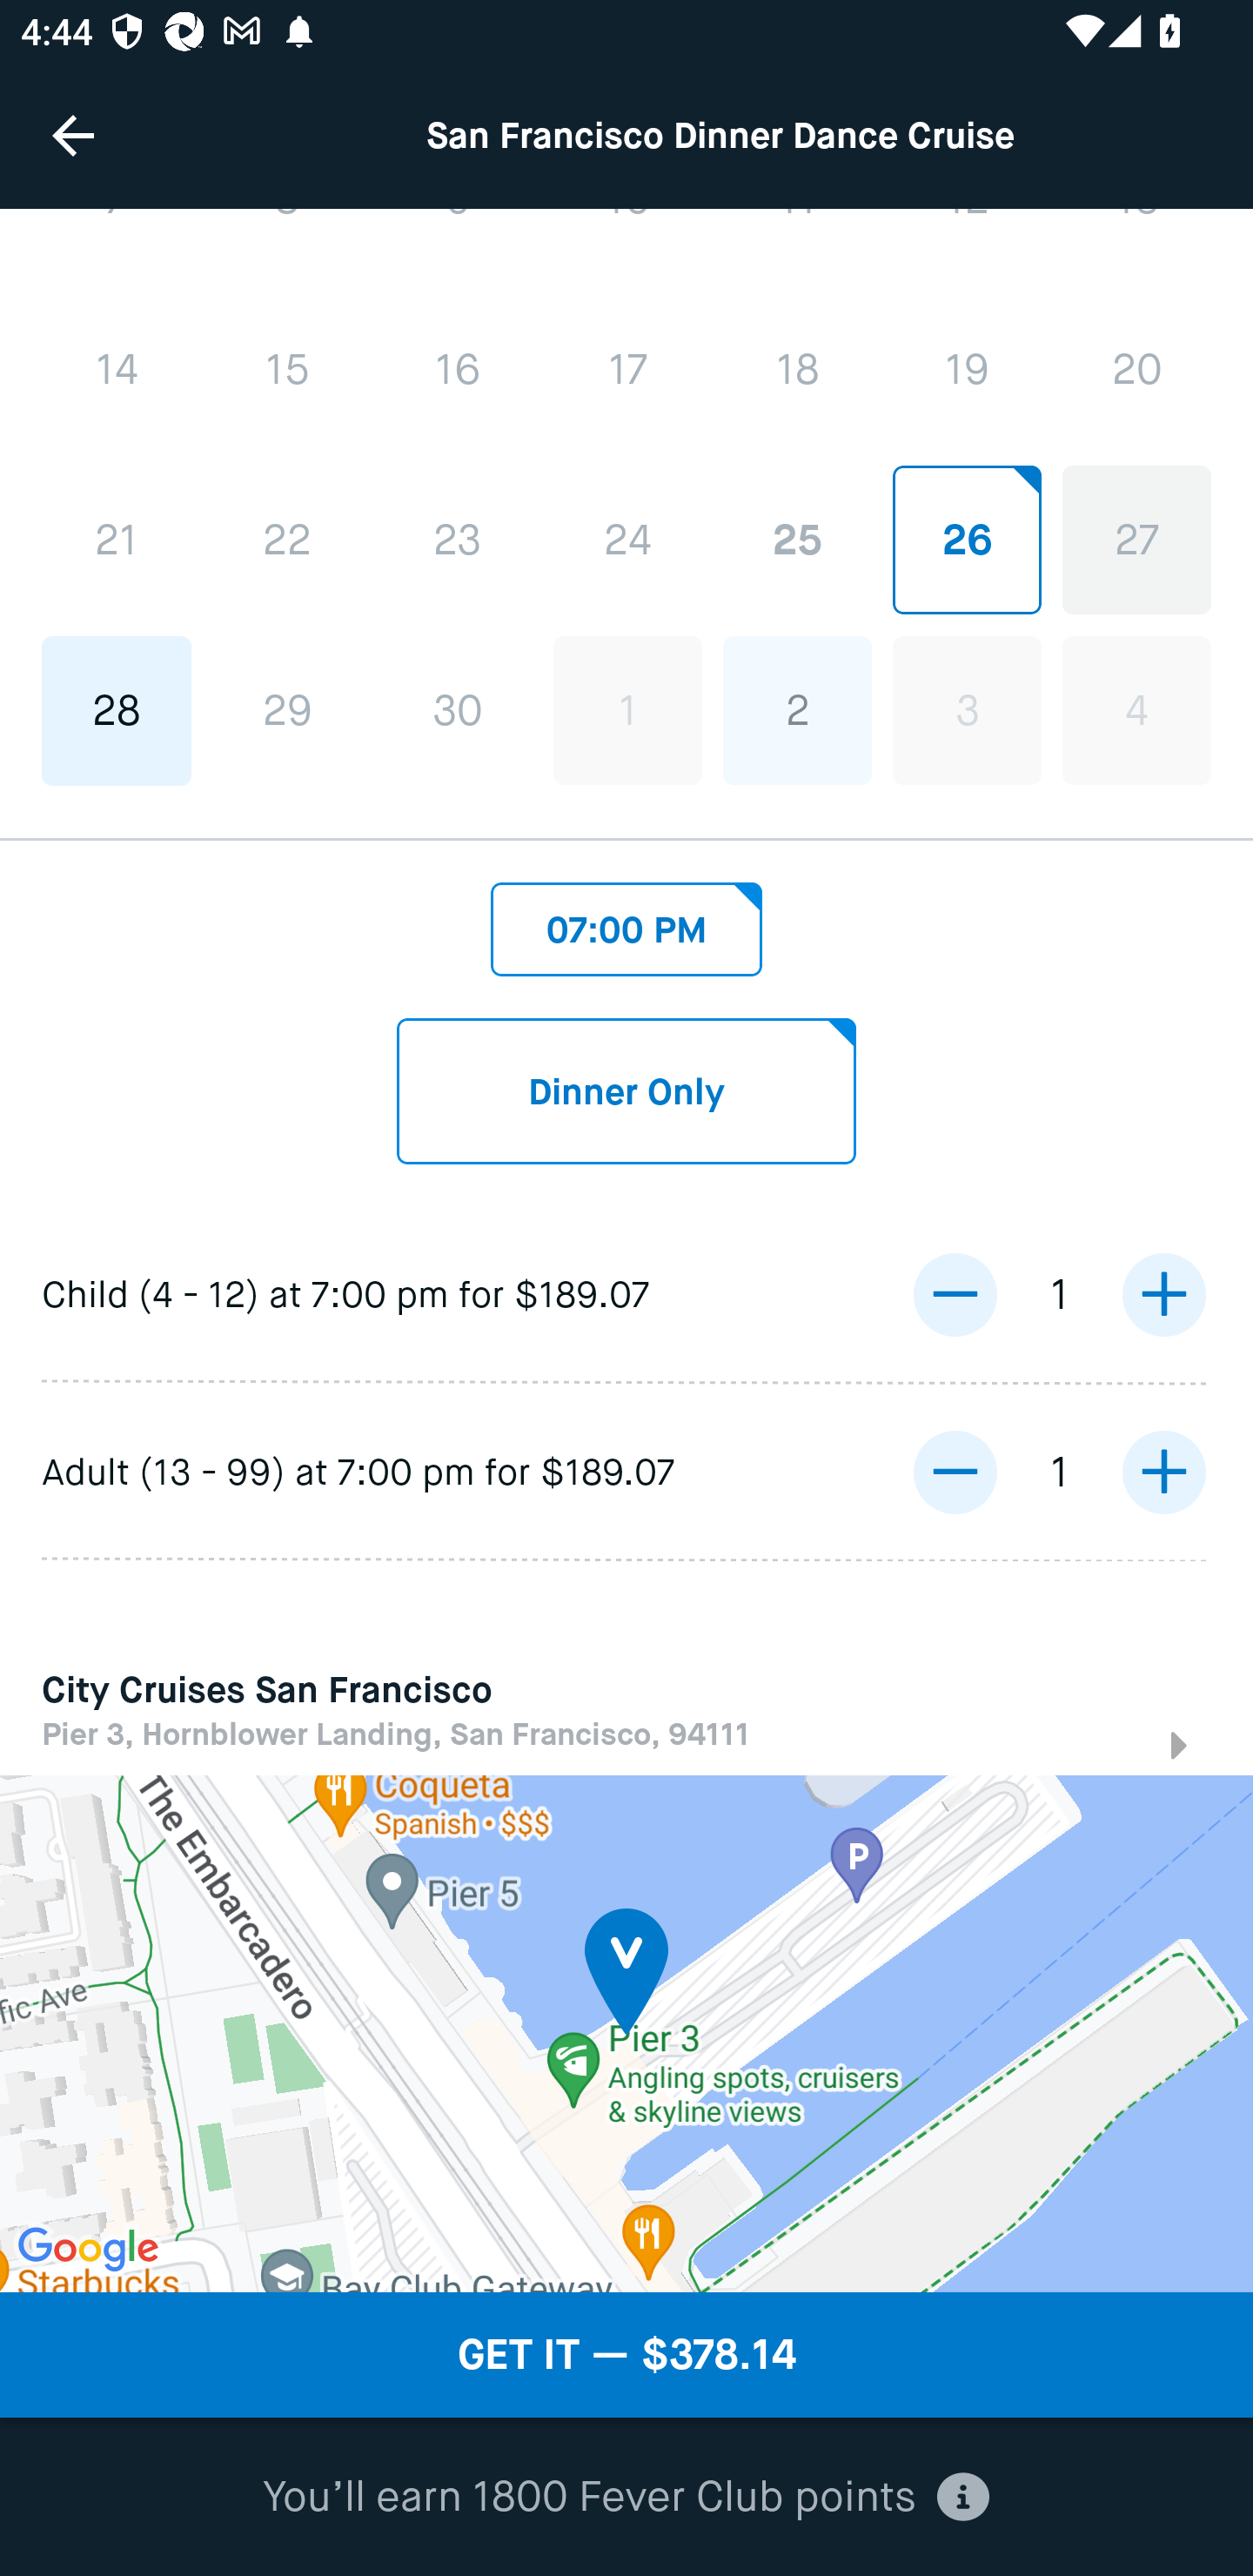 This screenshot has height=2576, width=1253. I want to click on 29, so click(287, 710).